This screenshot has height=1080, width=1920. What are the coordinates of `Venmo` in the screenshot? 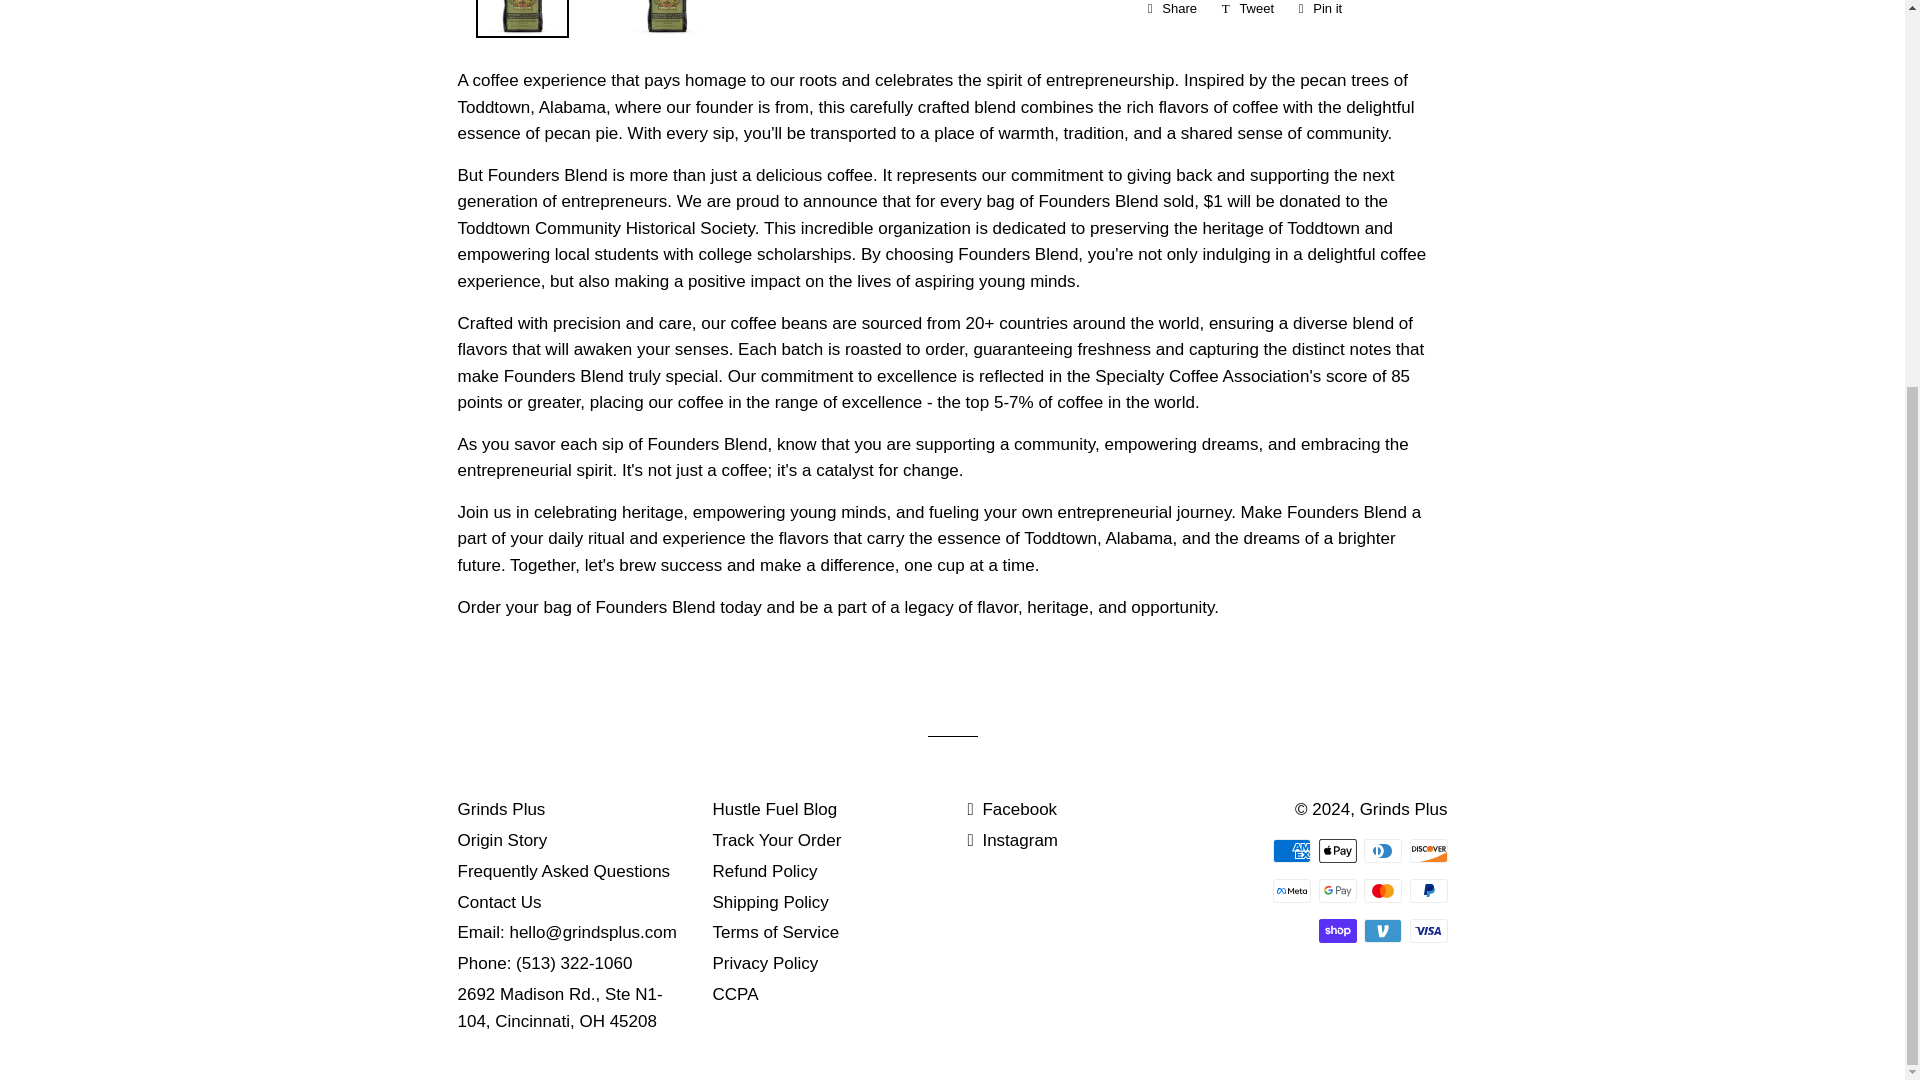 It's located at (770, 902).